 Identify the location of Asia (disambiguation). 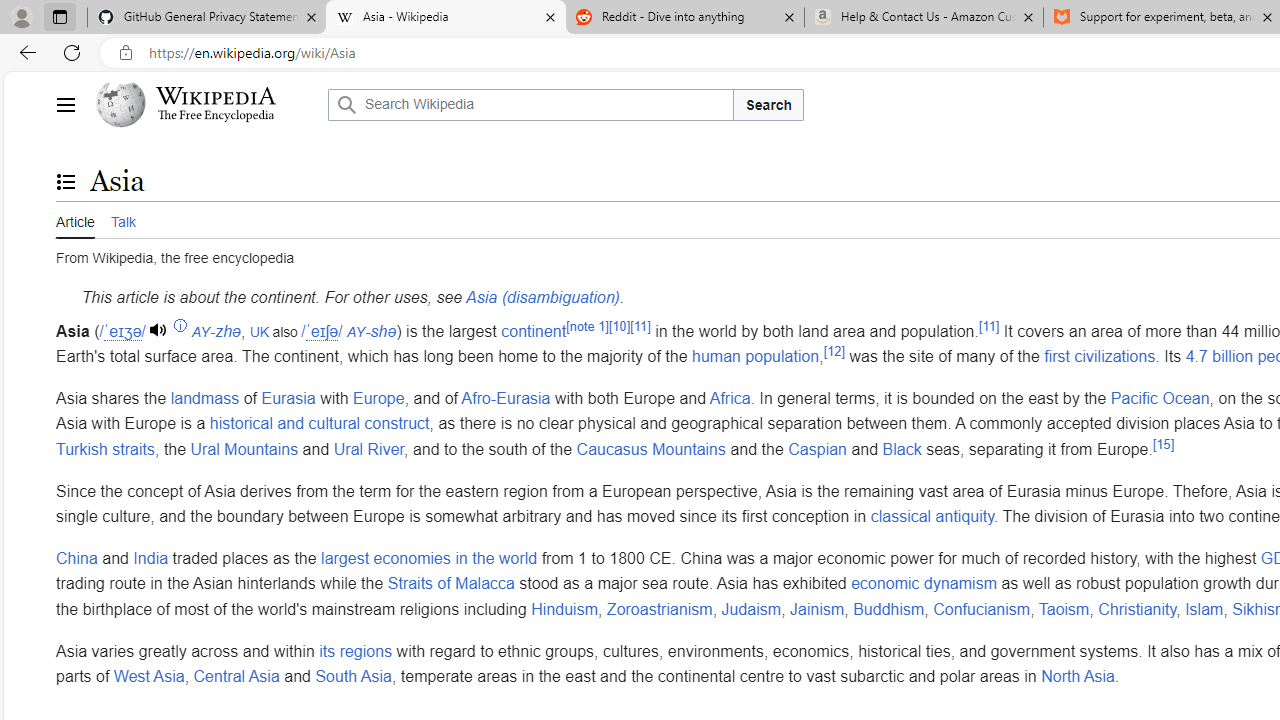
(542, 297).